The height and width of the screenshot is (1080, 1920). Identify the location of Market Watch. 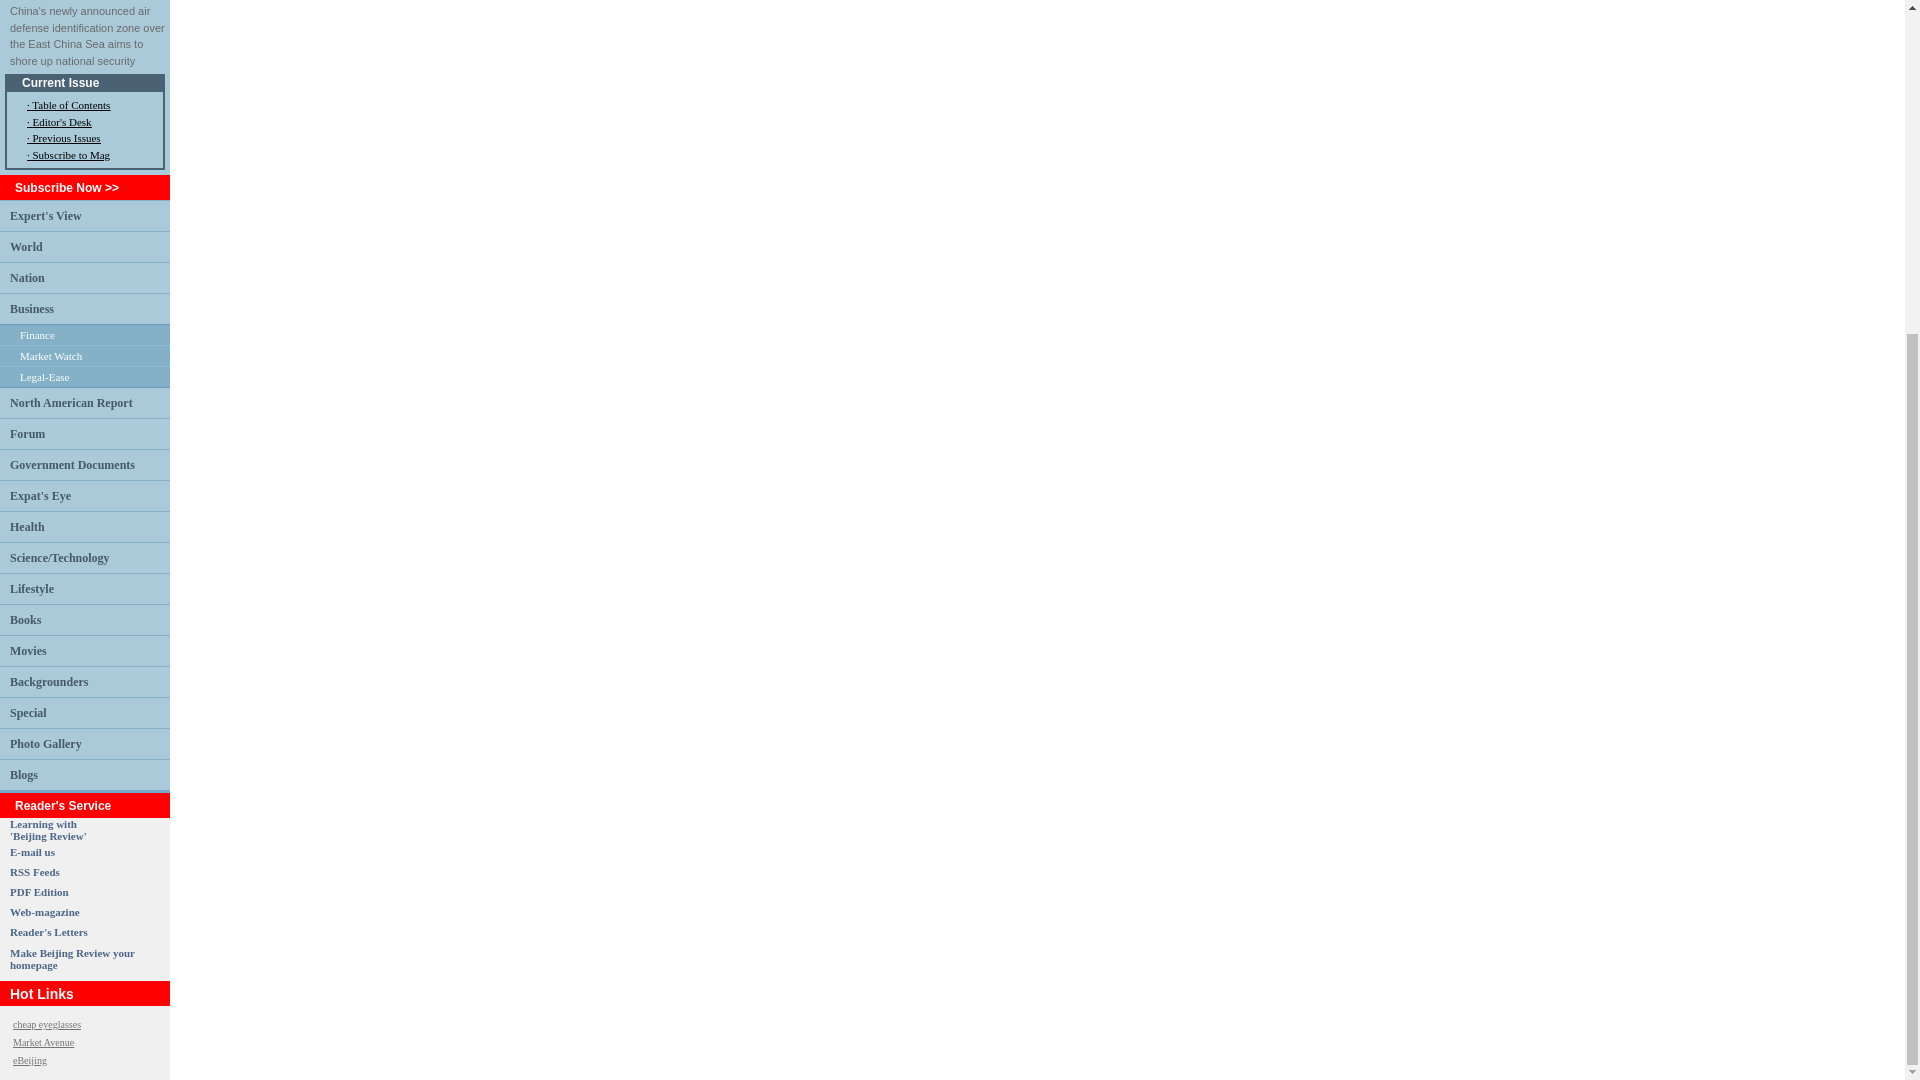
(48, 830).